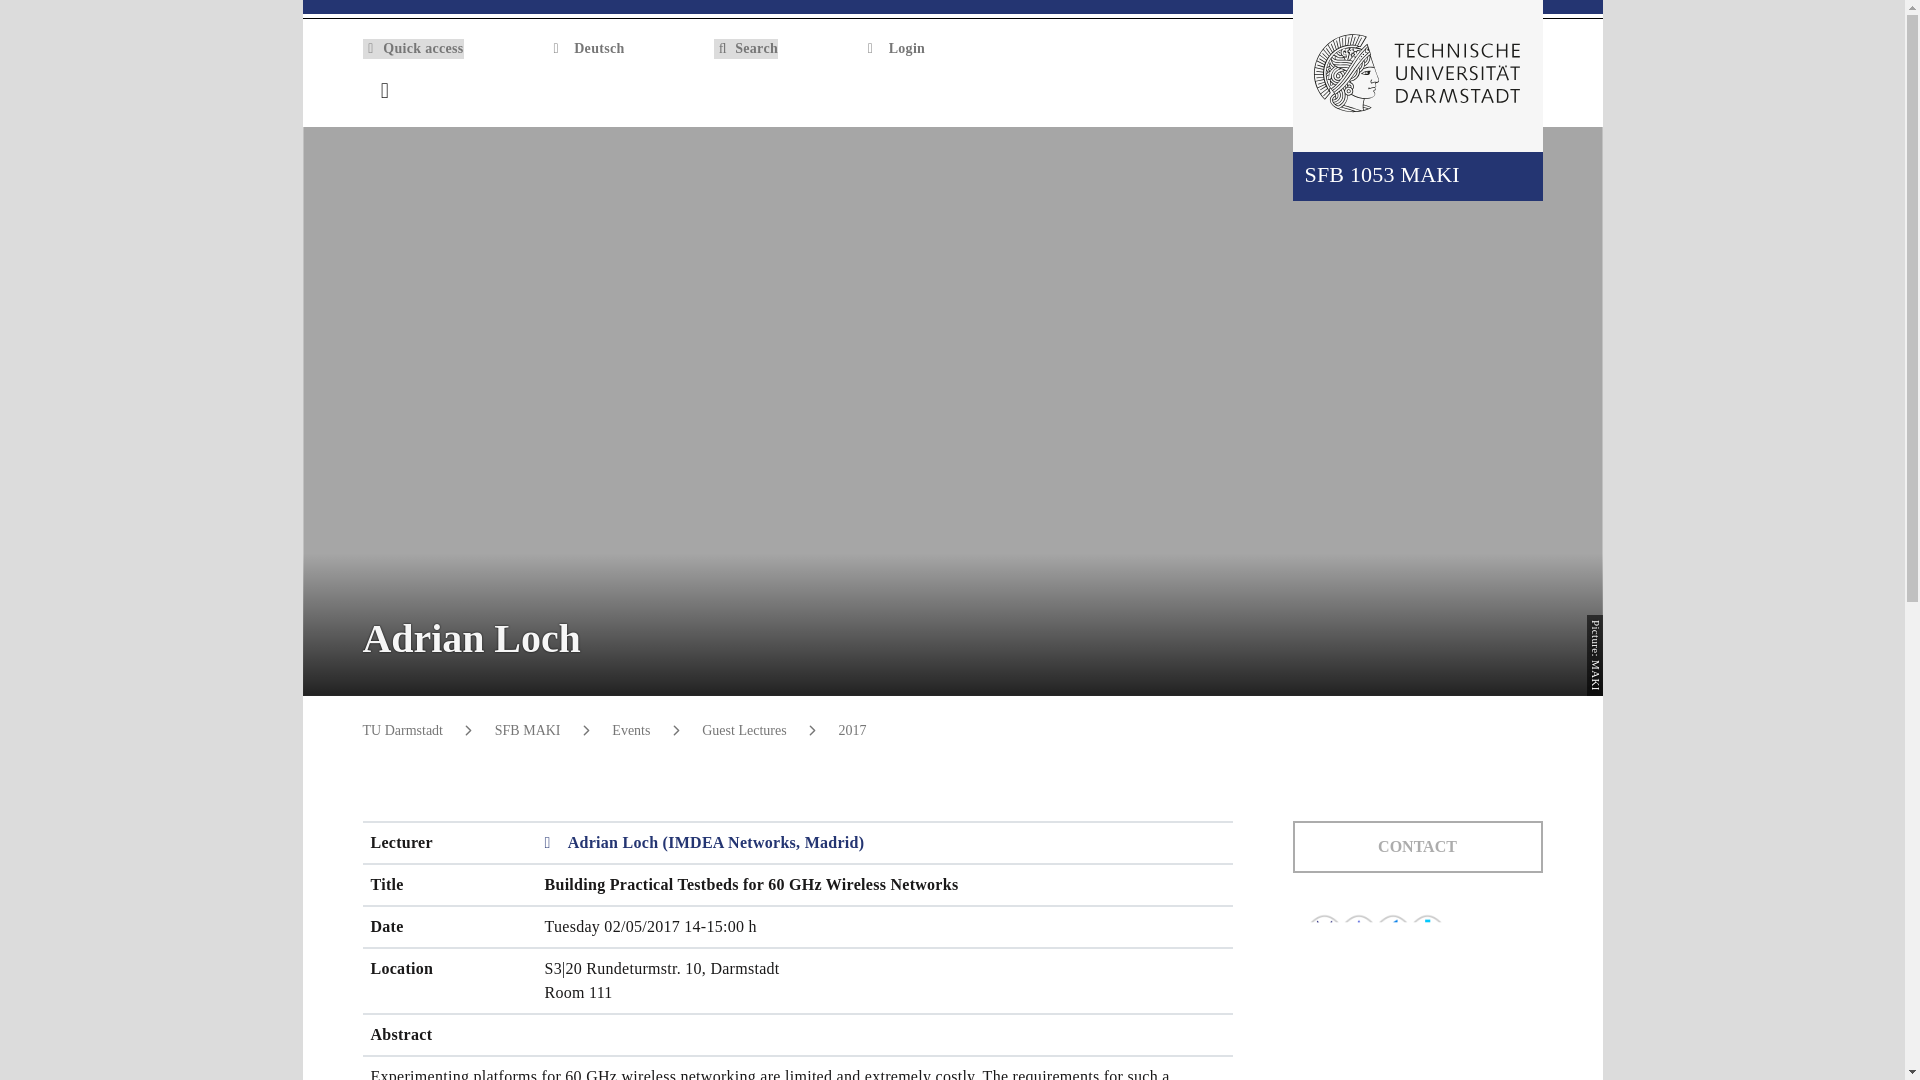 The image size is (1920, 1080). What do you see at coordinates (746, 48) in the screenshot?
I see `Search` at bounding box center [746, 48].